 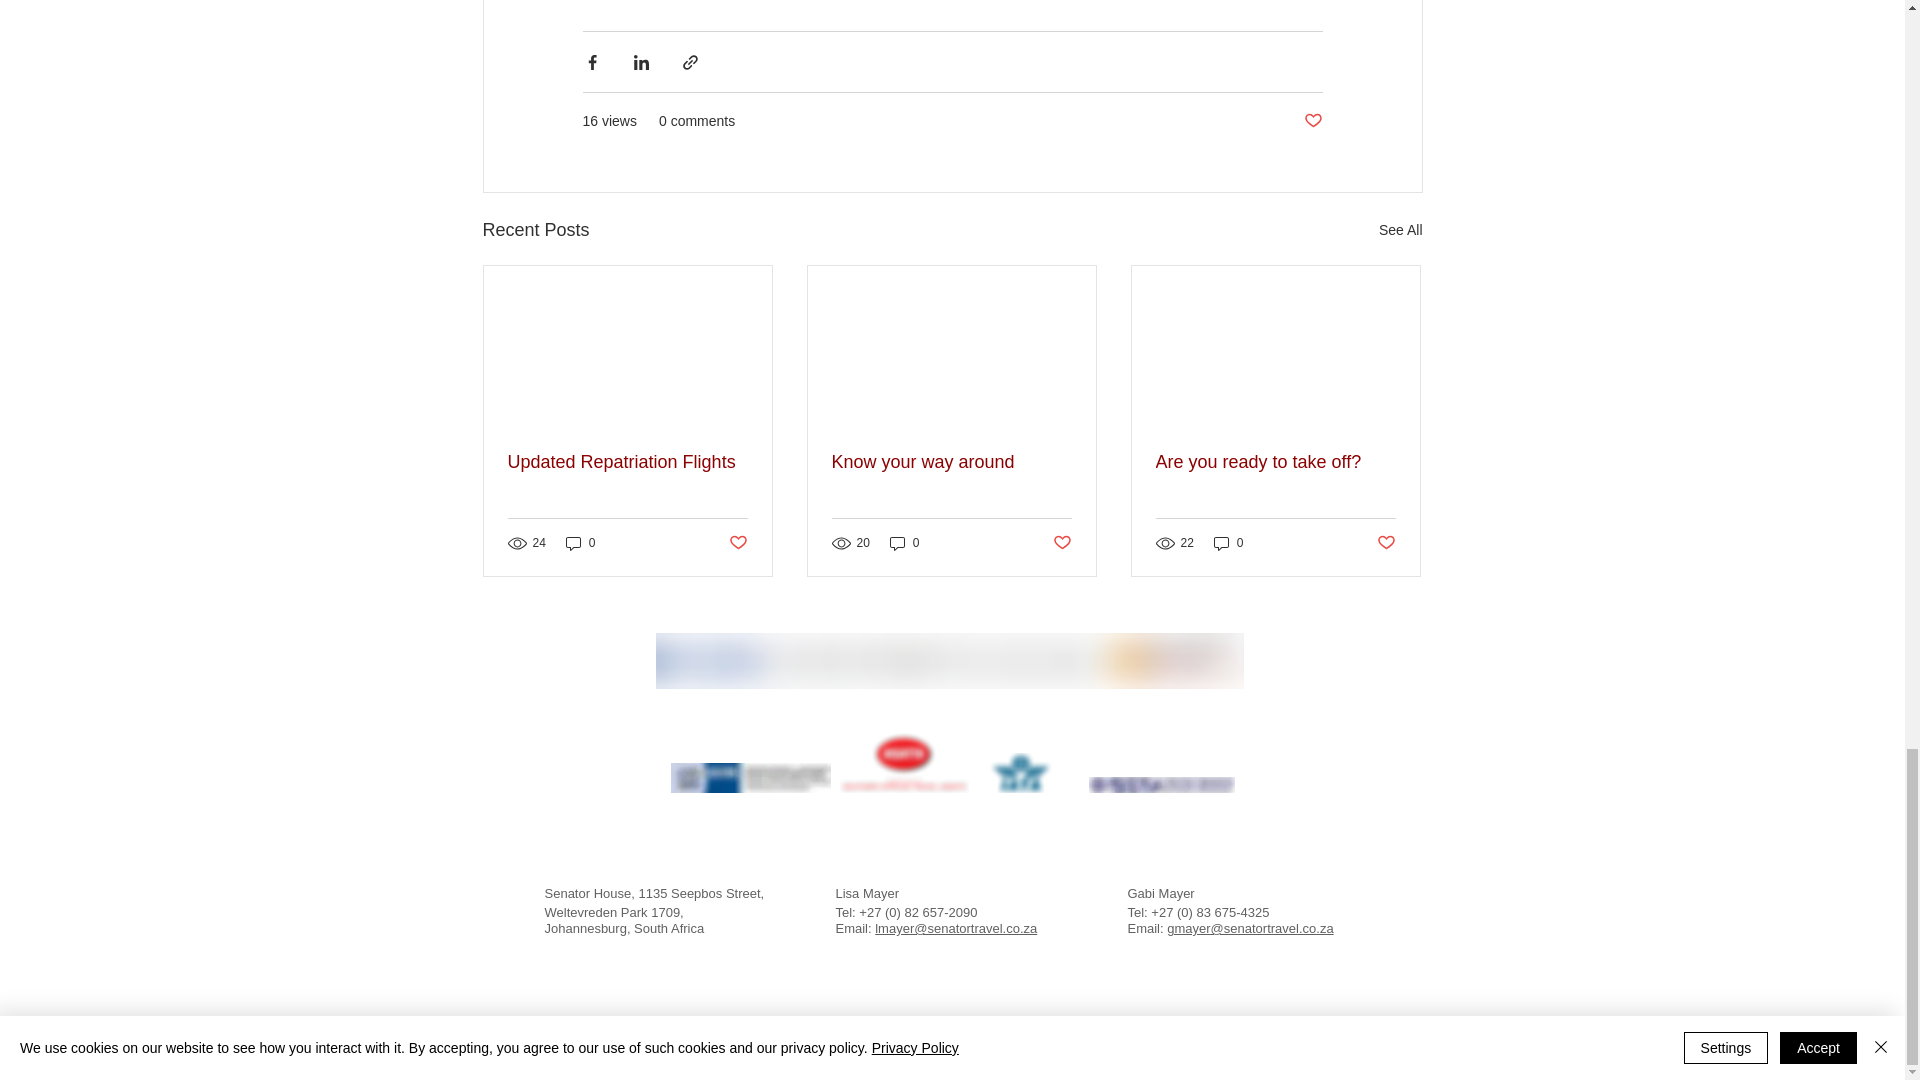 What do you see at coordinates (628, 462) in the screenshot?
I see `Updated Repatriation Flights` at bounding box center [628, 462].